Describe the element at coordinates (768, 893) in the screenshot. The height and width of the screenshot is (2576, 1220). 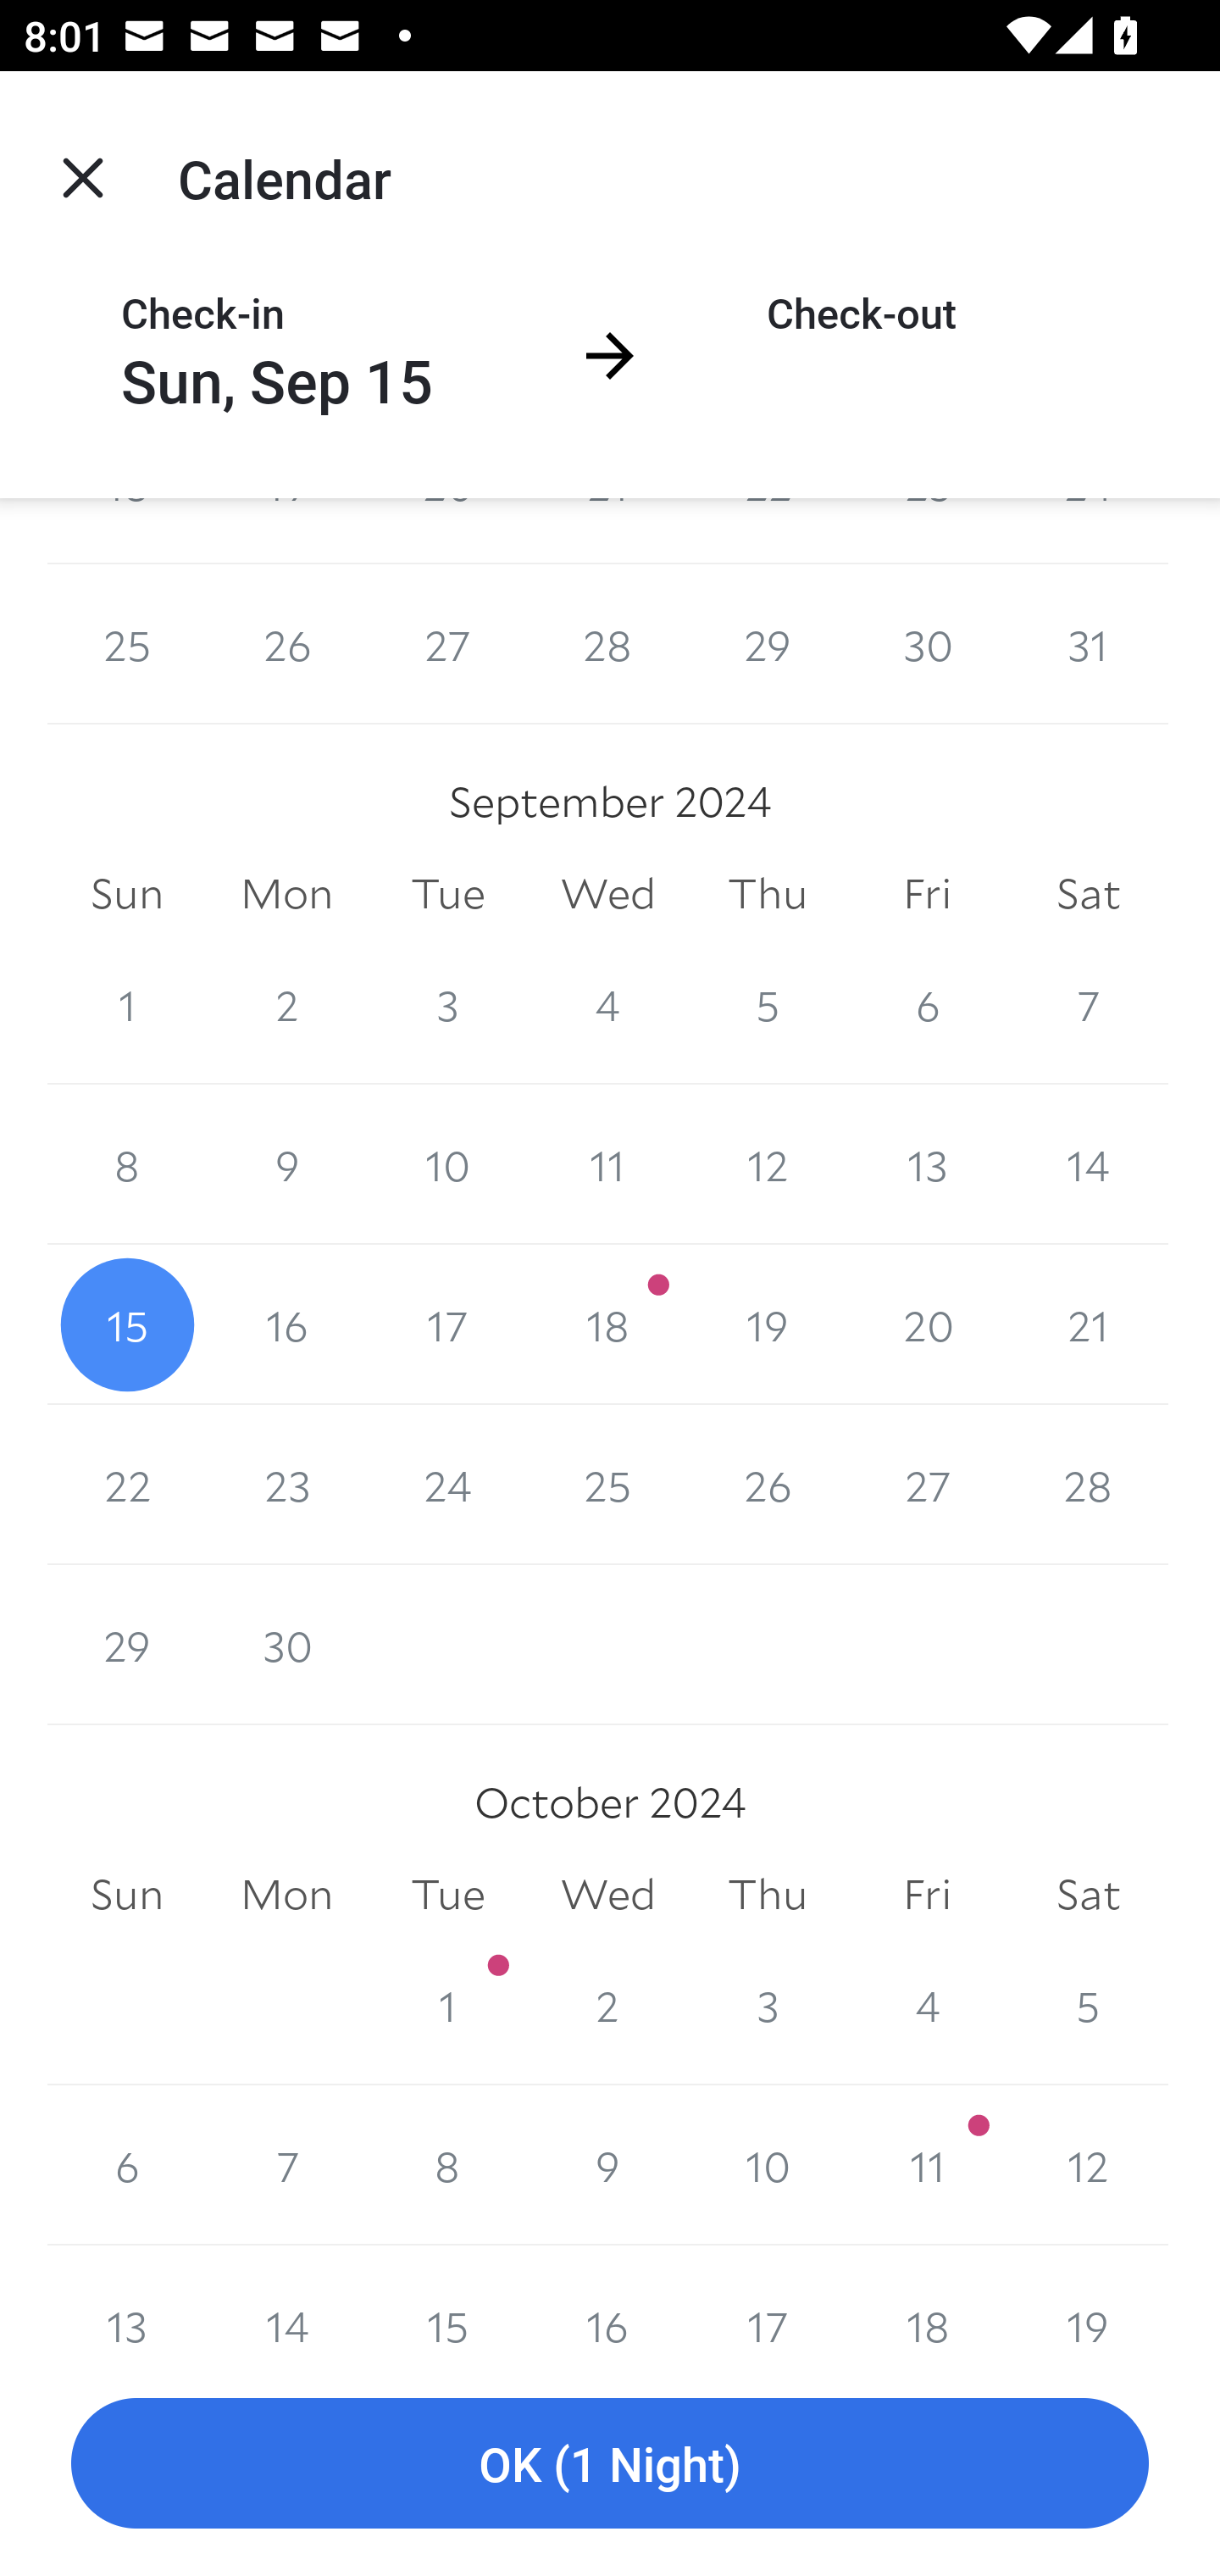
I see `Thu` at that location.